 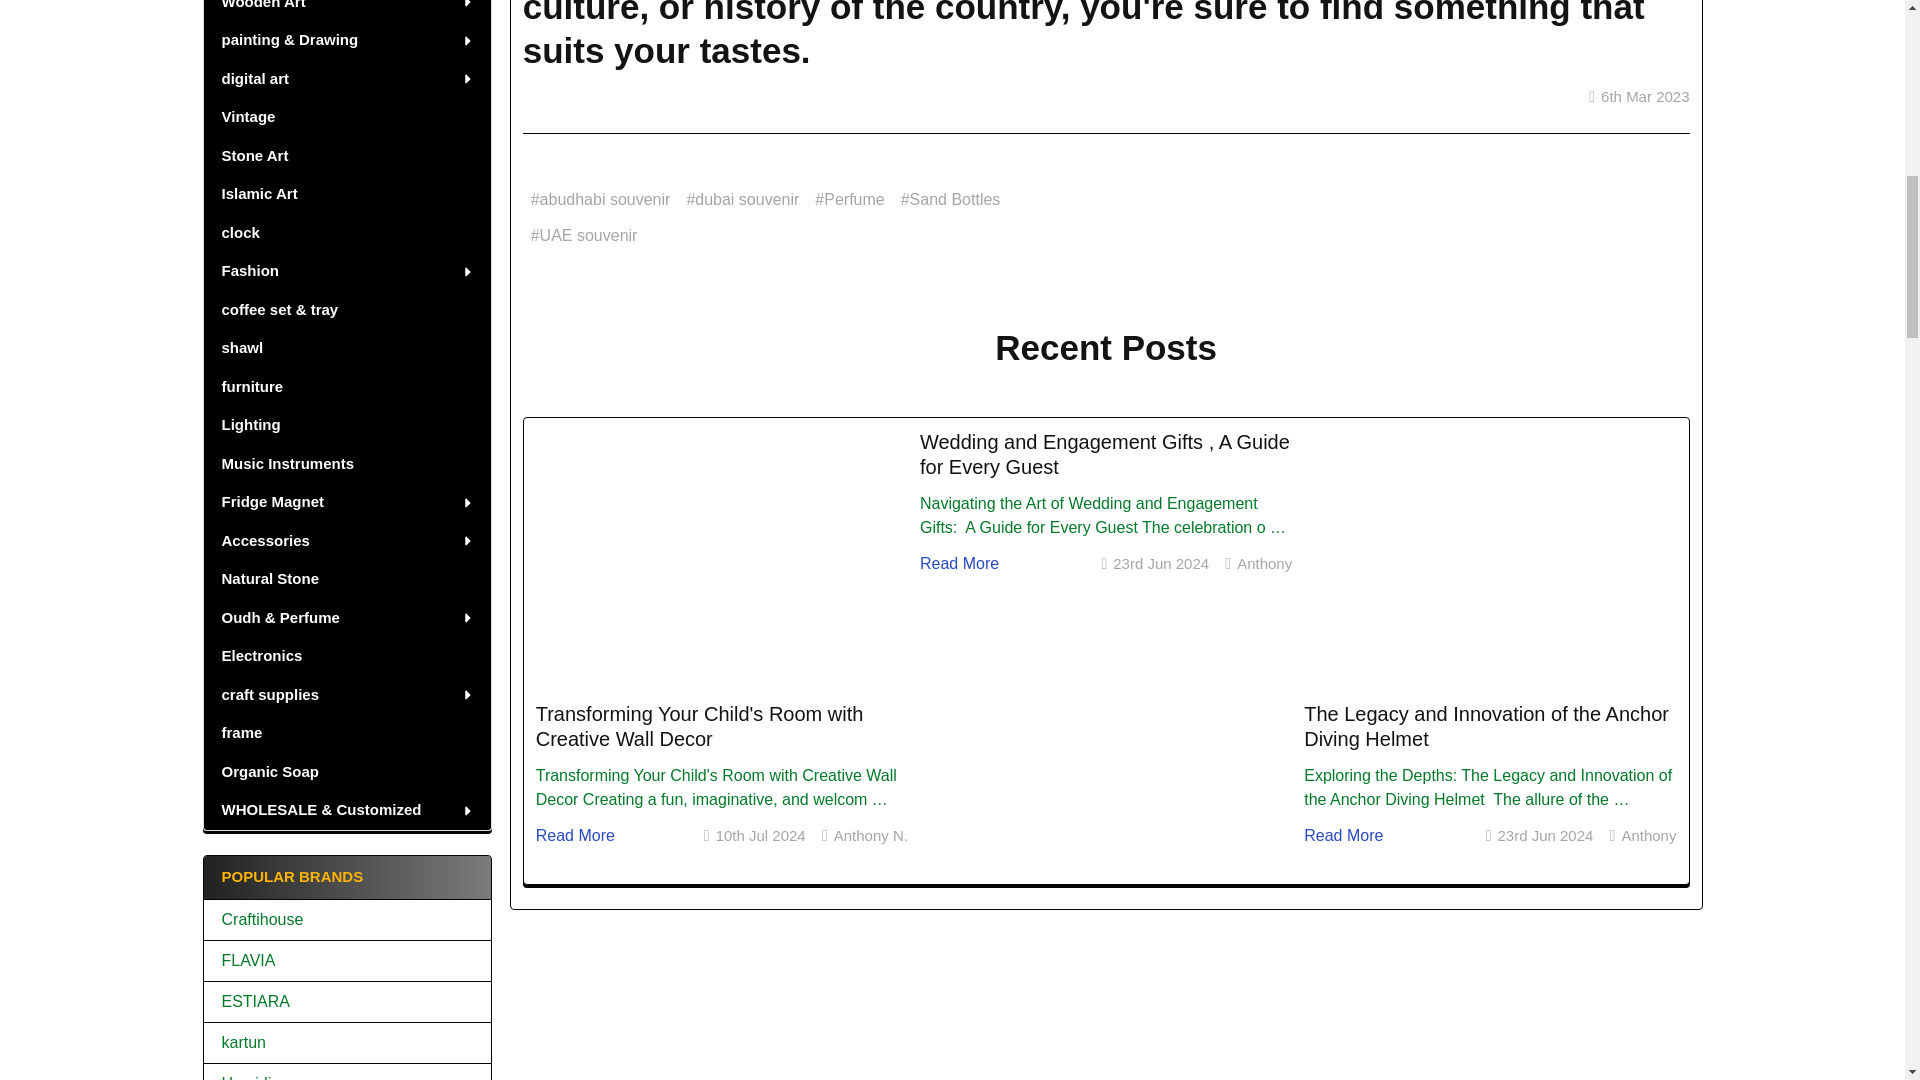 What do you see at coordinates (347, 1043) in the screenshot?
I see `kartun` at bounding box center [347, 1043].